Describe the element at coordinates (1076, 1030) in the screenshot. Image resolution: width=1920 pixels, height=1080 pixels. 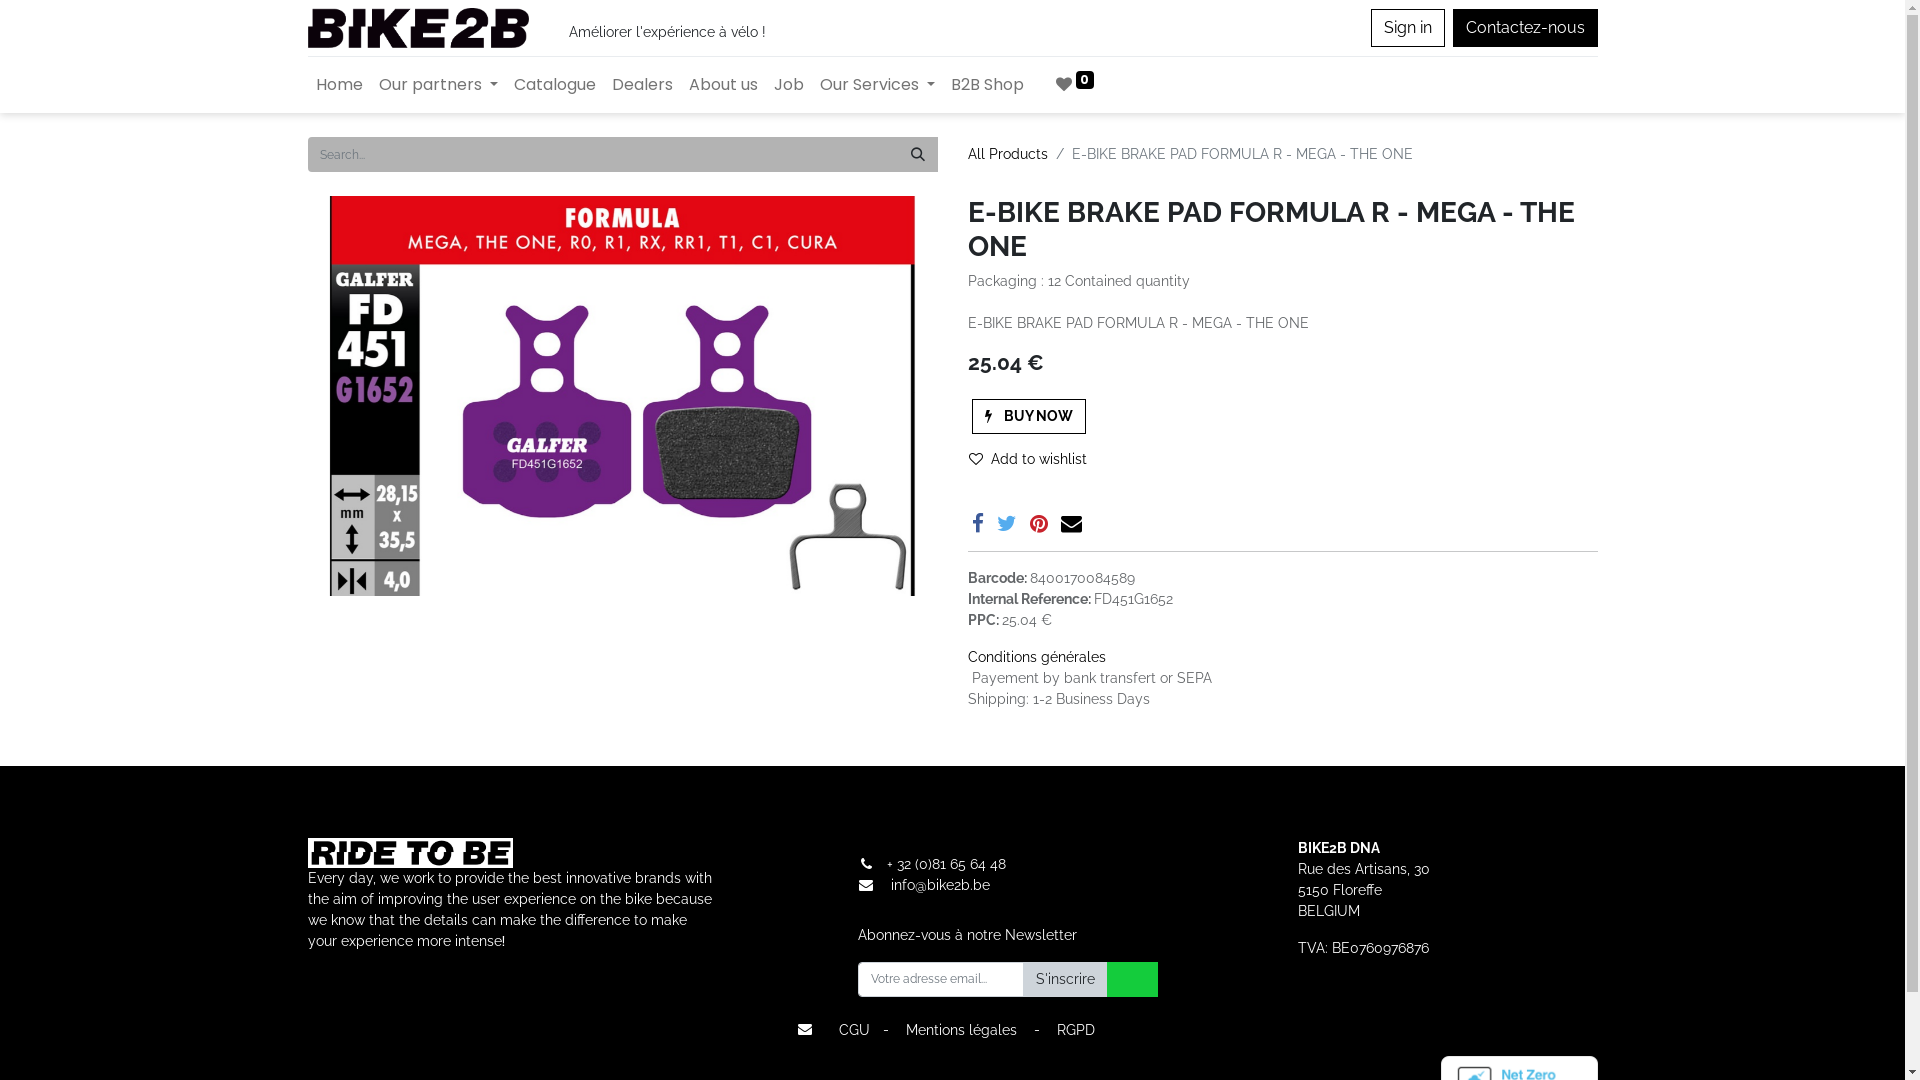
I see `RGPD` at that location.